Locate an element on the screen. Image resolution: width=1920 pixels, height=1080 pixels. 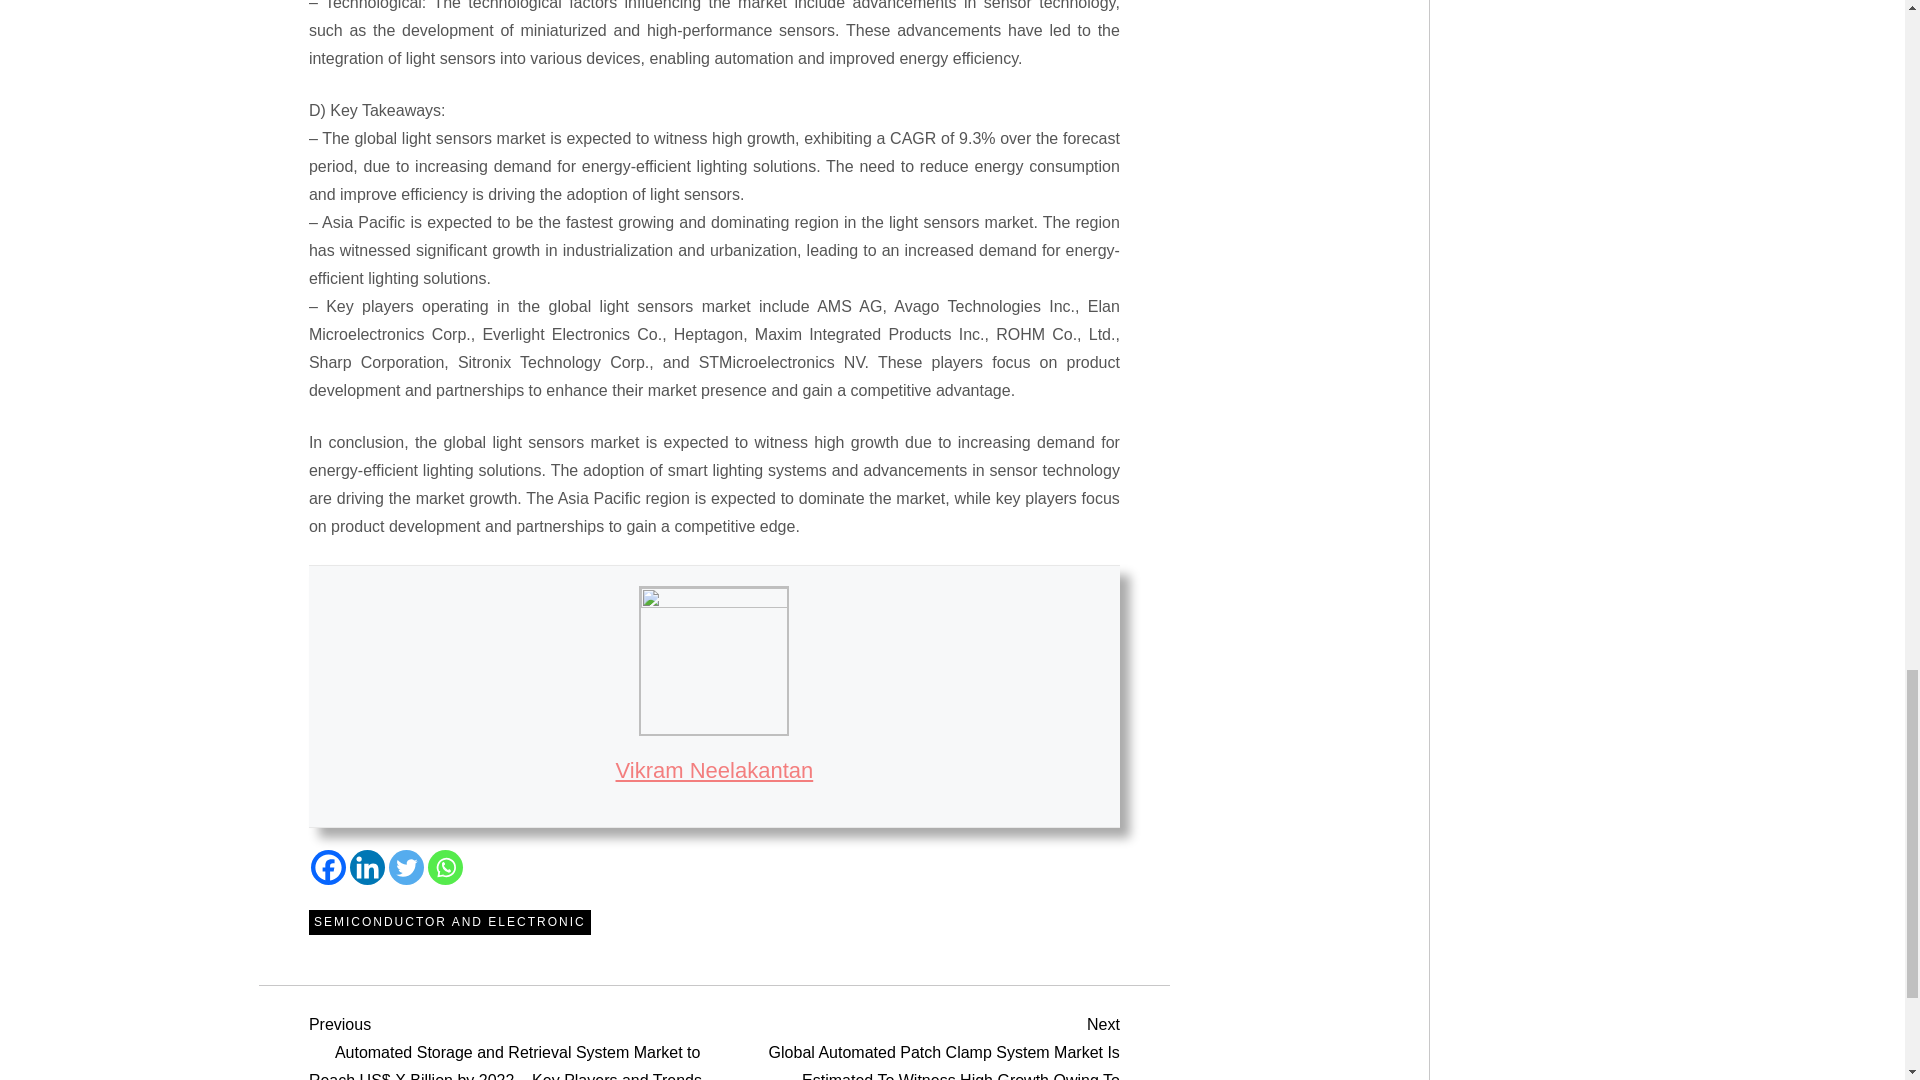
SEMICONDUCTOR AND ELECTRONIC is located at coordinates (450, 923).